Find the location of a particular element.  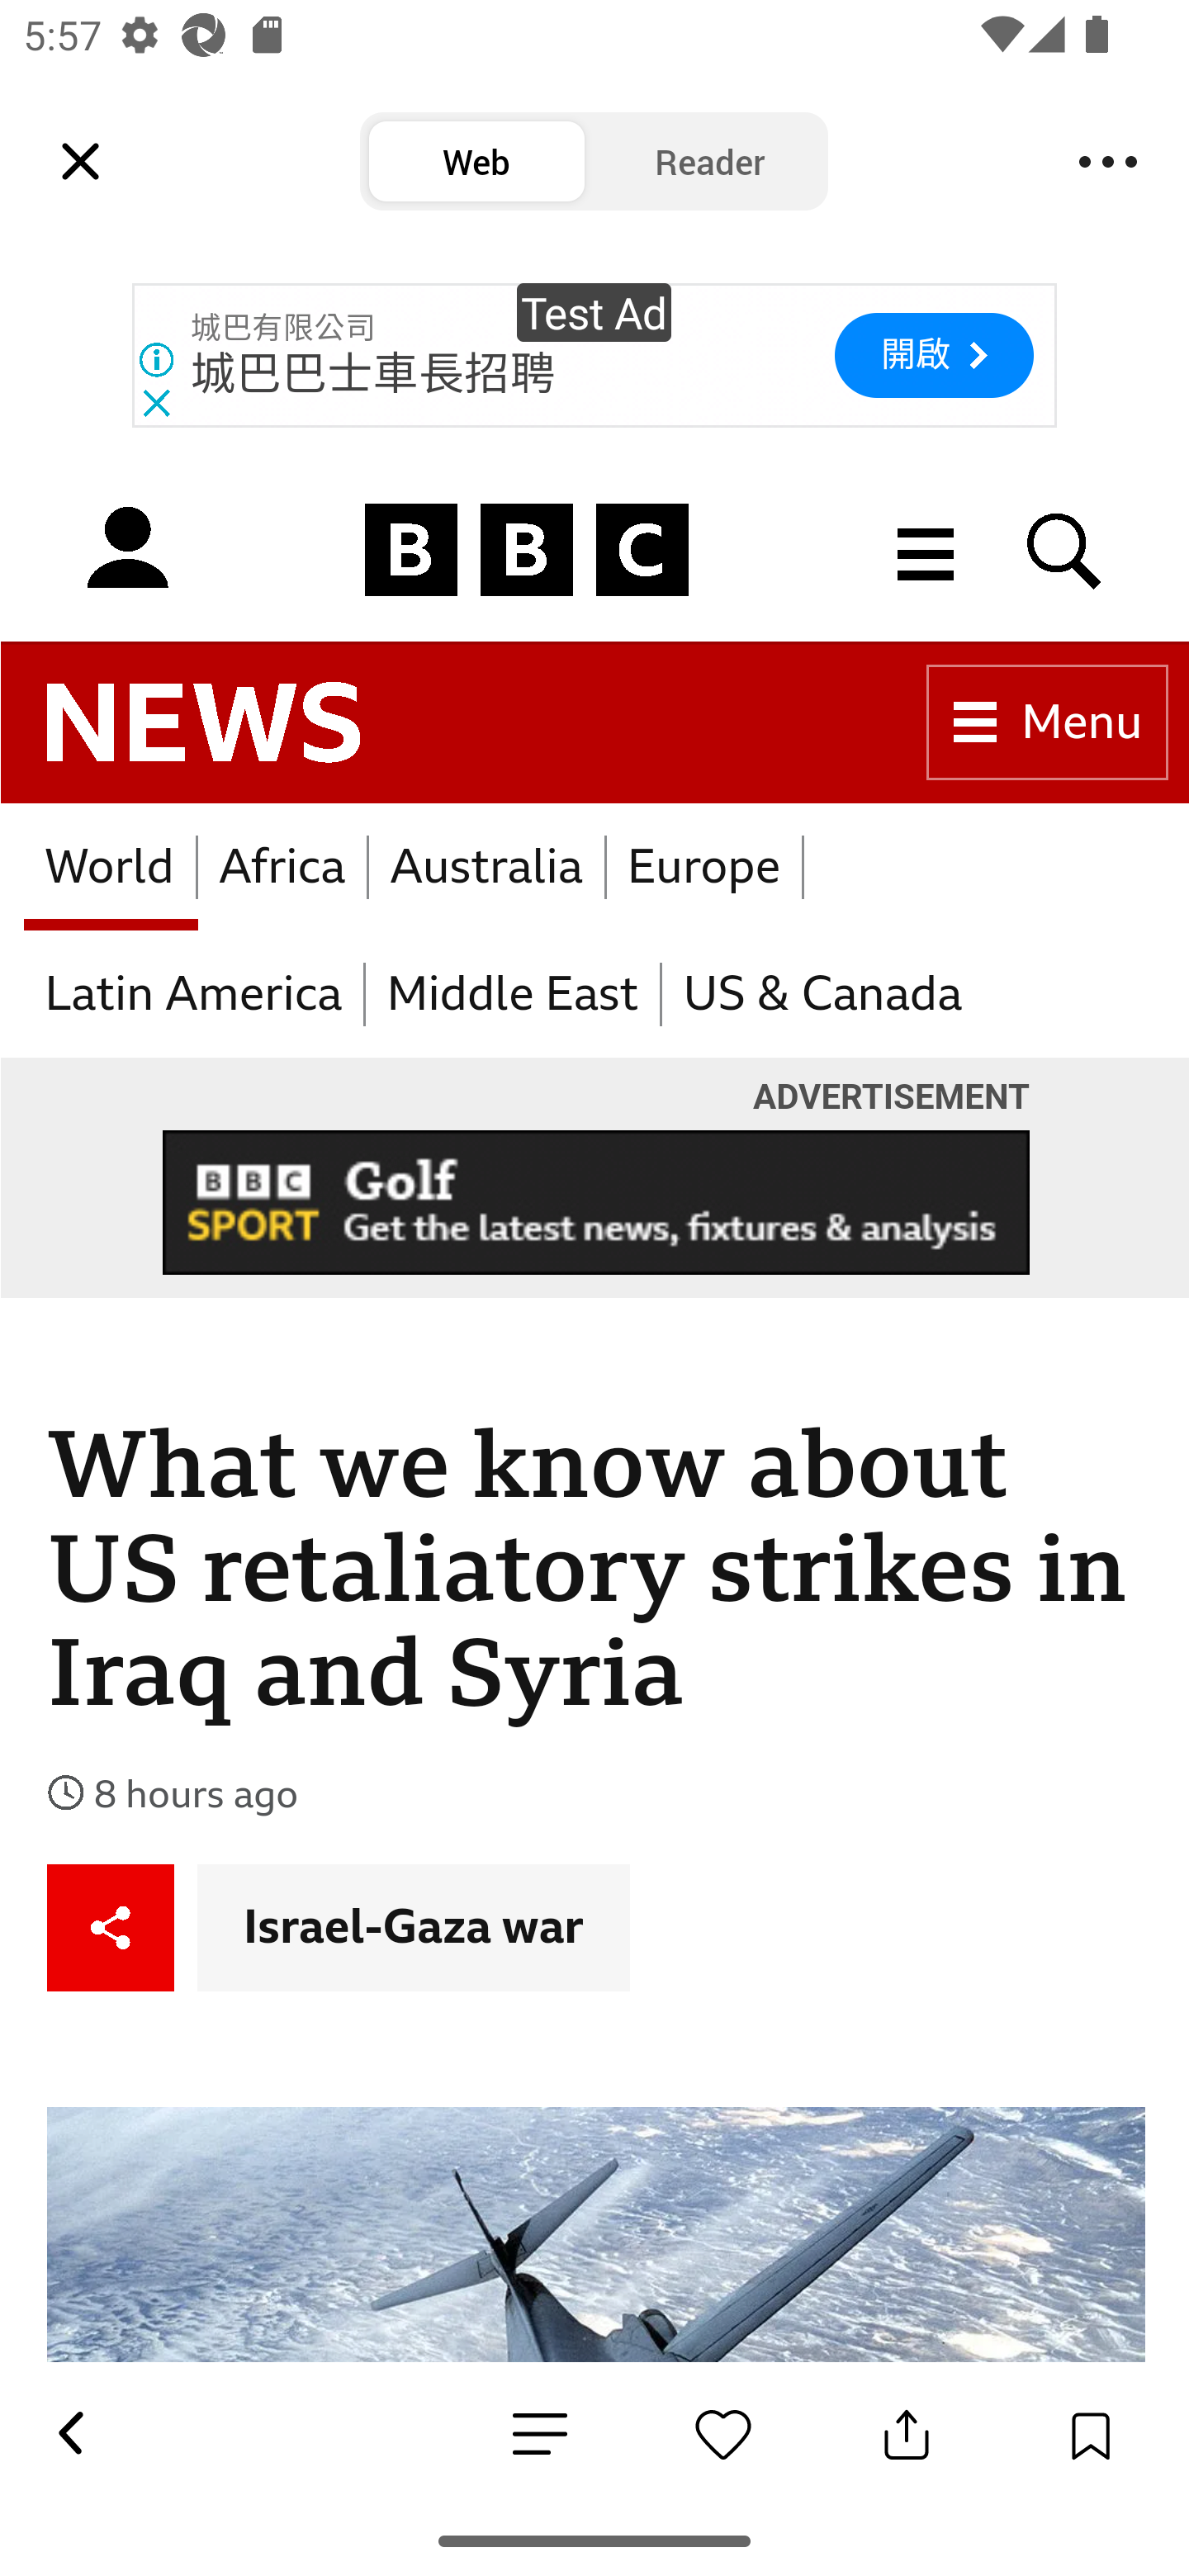

Menu is located at coordinates (1108, 162).